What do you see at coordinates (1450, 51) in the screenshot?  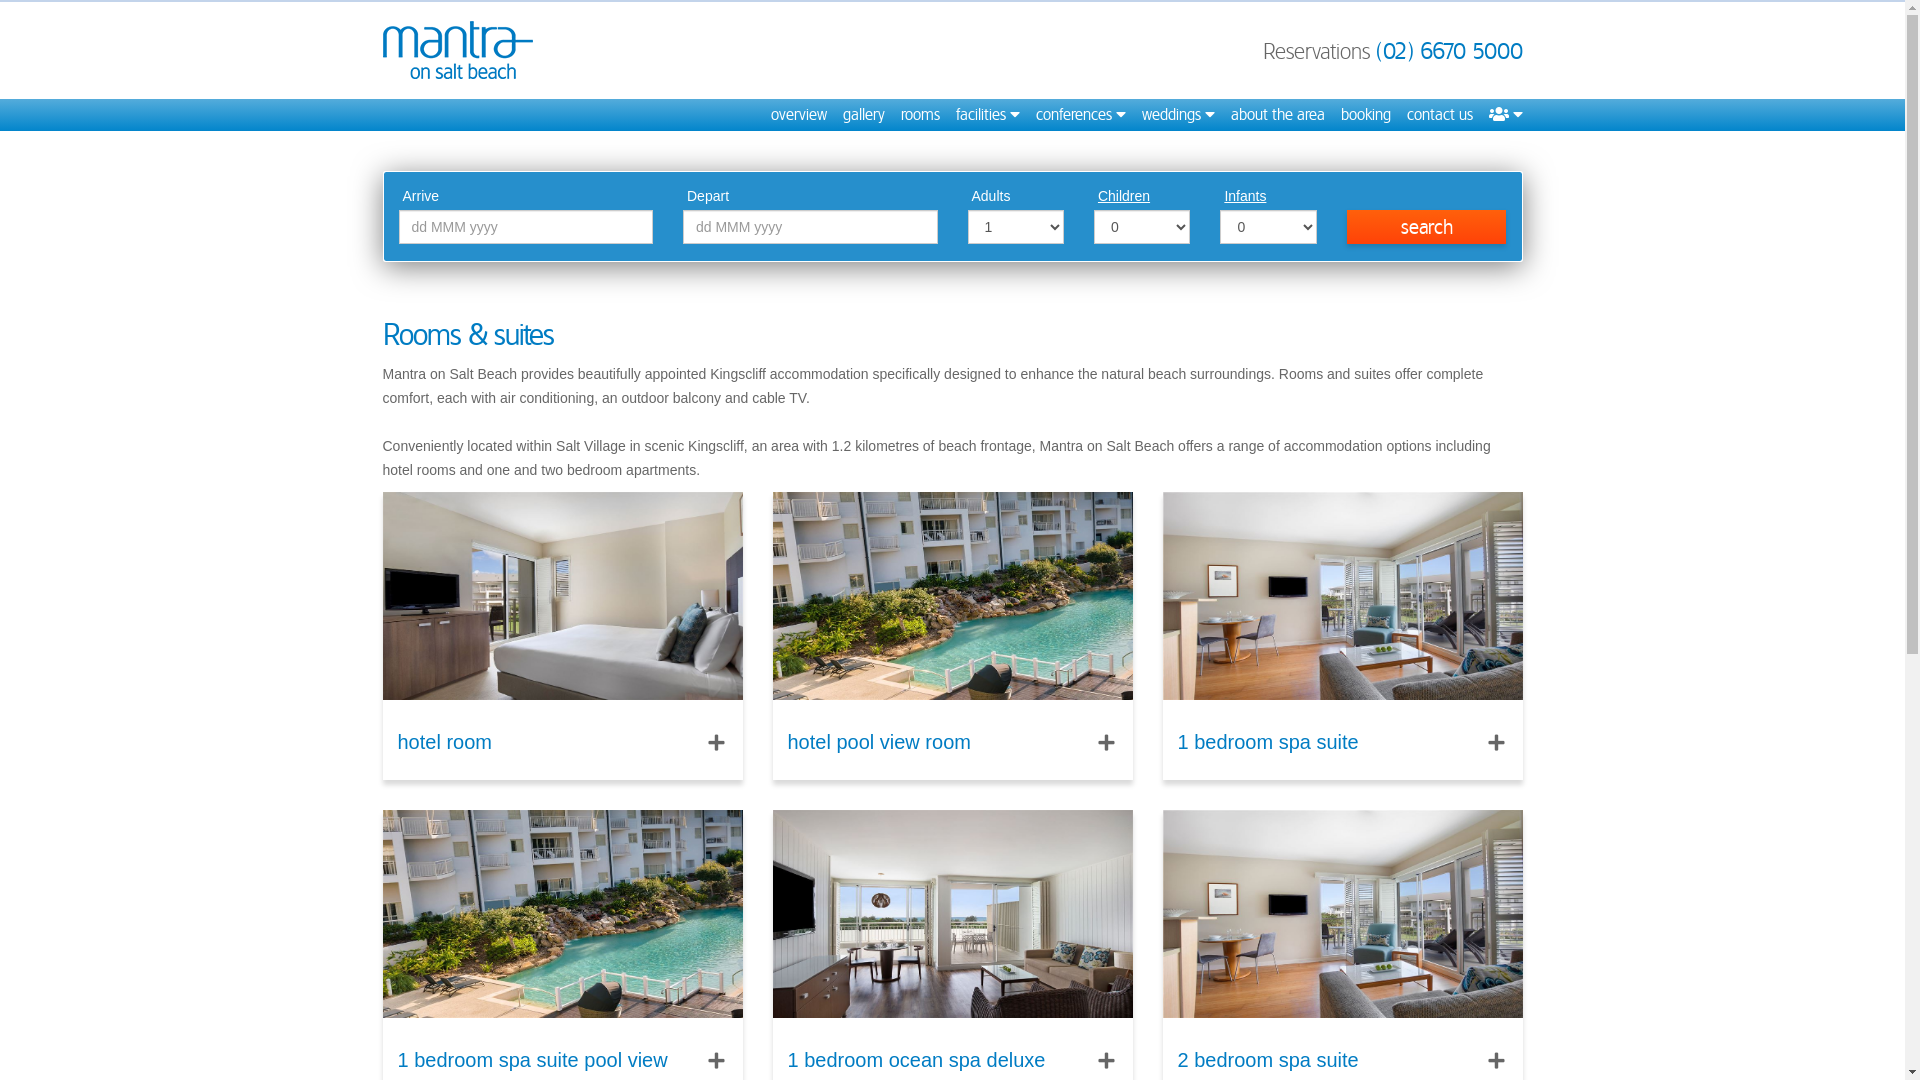 I see `(02) 6670 5000` at bounding box center [1450, 51].